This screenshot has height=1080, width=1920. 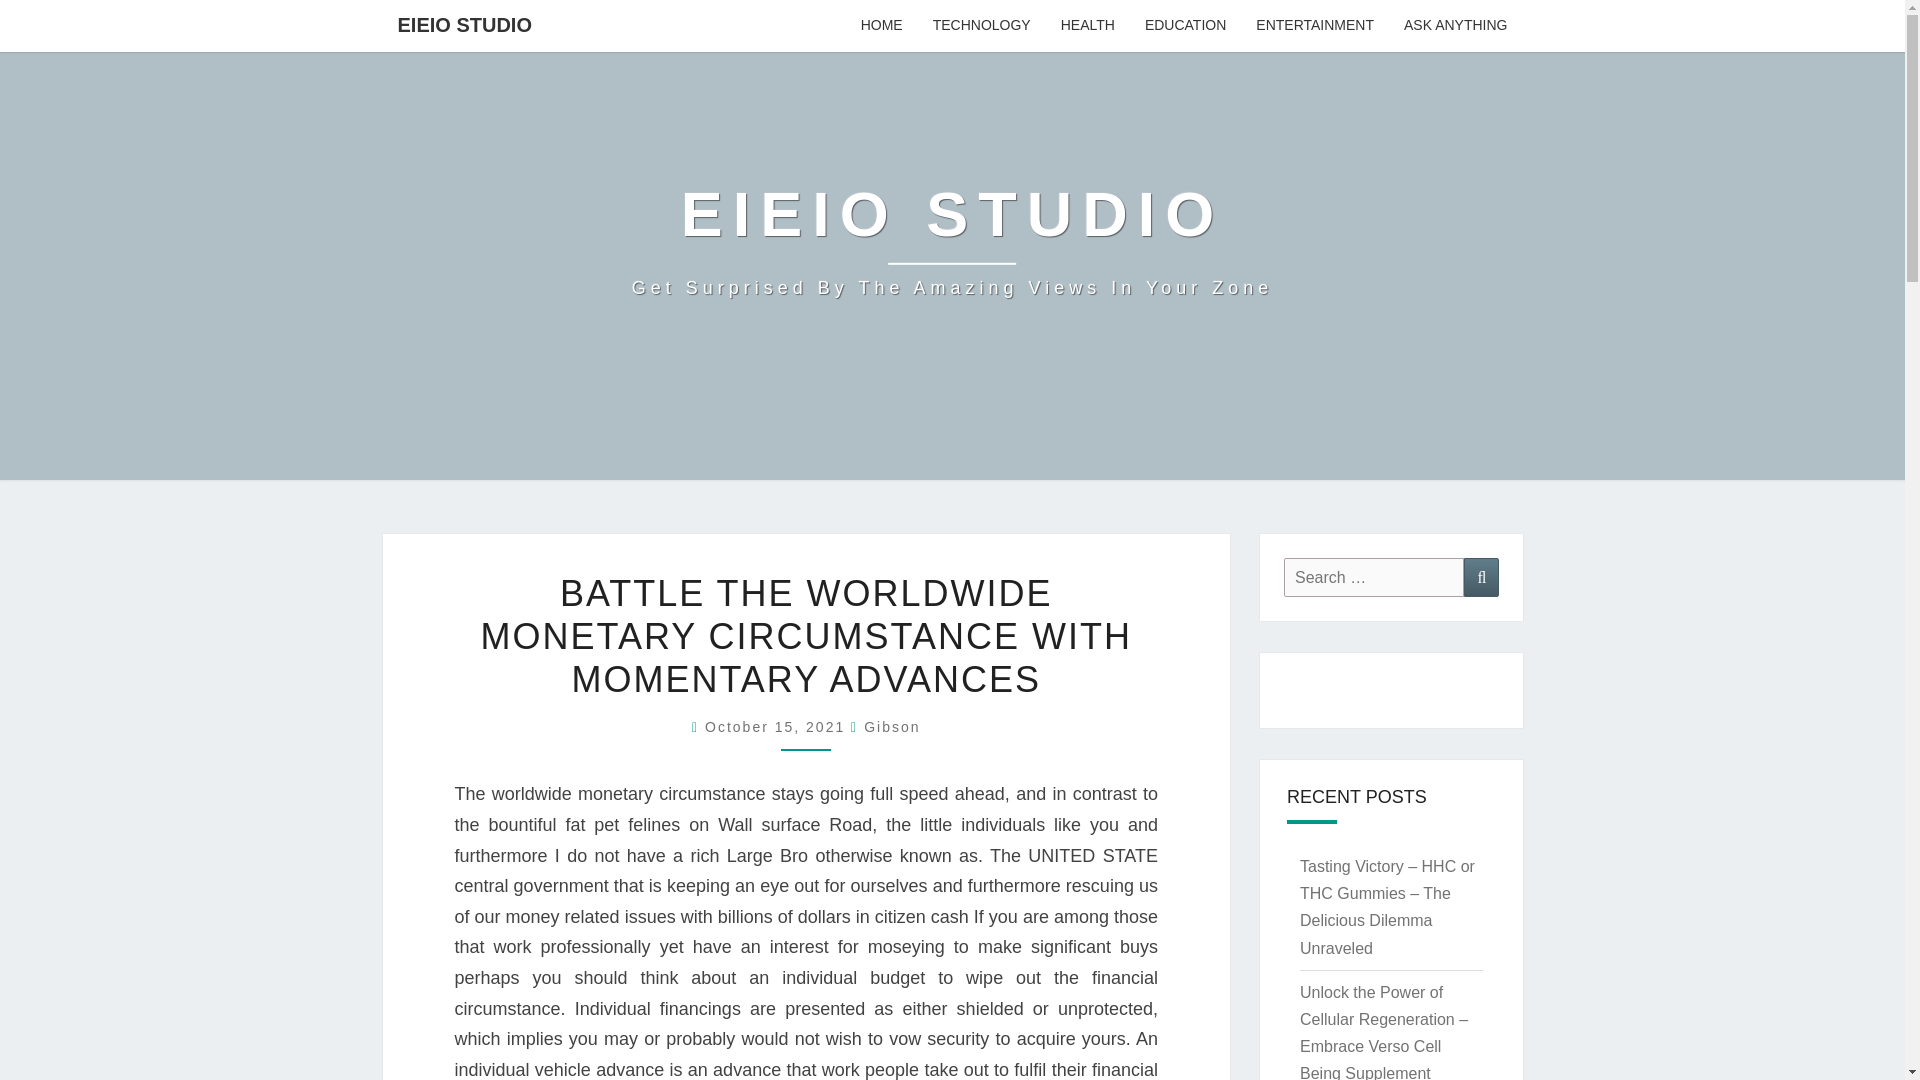 What do you see at coordinates (777, 727) in the screenshot?
I see `ASK ANYTHING` at bounding box center [777, 727].